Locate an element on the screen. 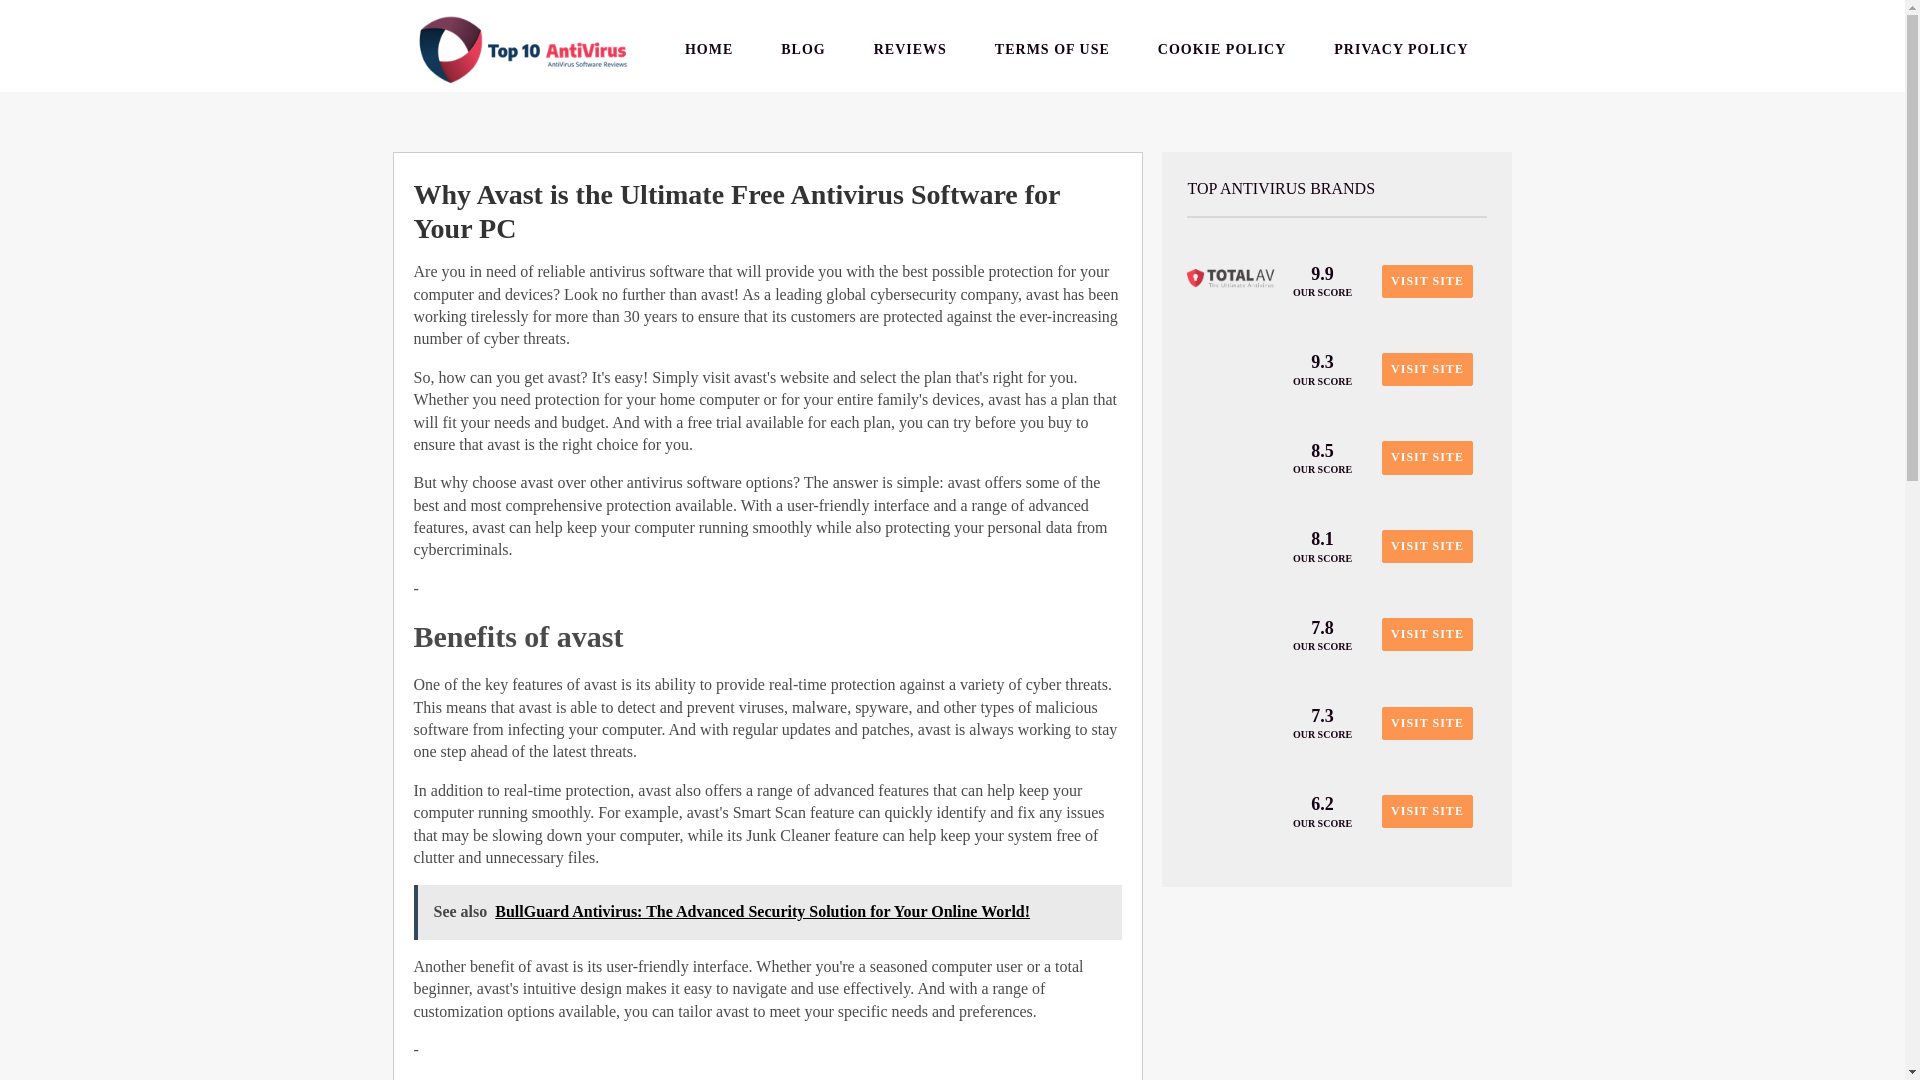 Image resolution: width=1920 pixels, height=1080 pixels. BLOG is located at coordinates (802, 49).